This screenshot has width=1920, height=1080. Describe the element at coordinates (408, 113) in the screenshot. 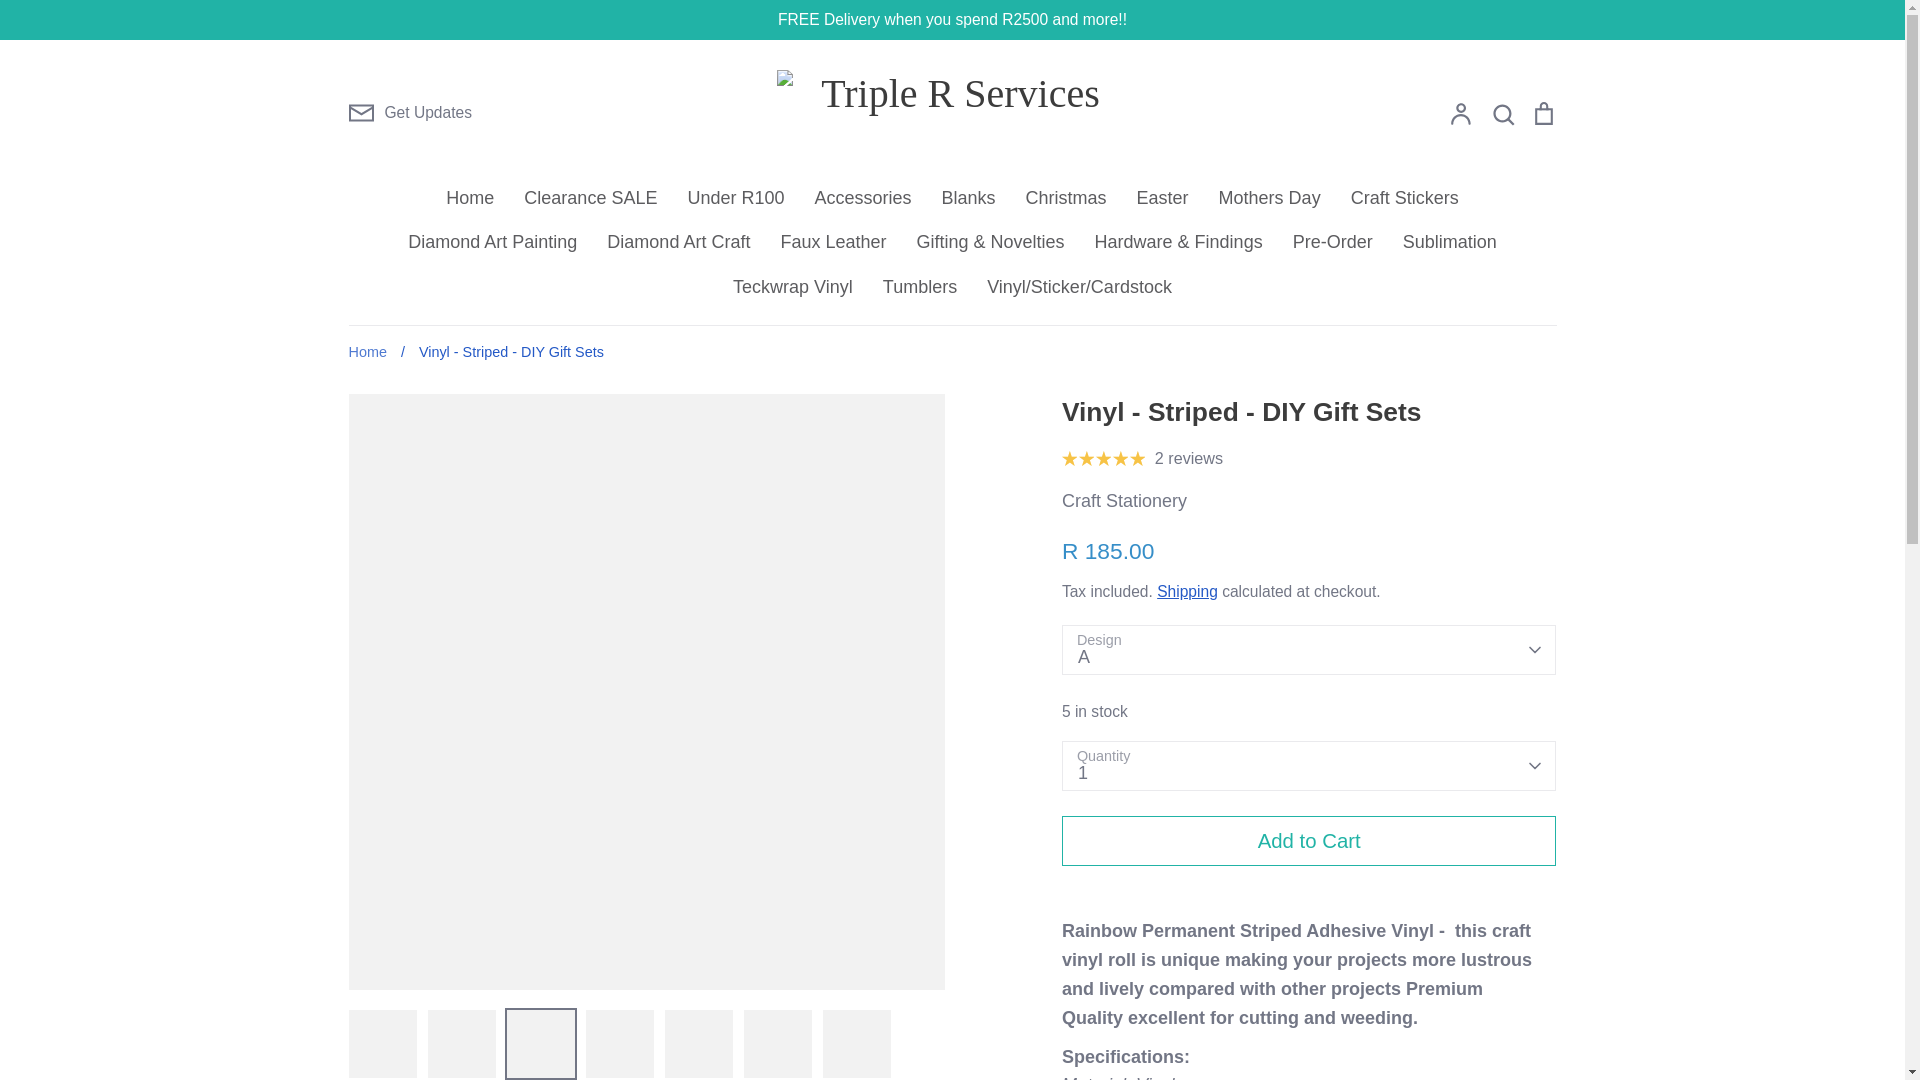

I see `Get Updates` at that location.